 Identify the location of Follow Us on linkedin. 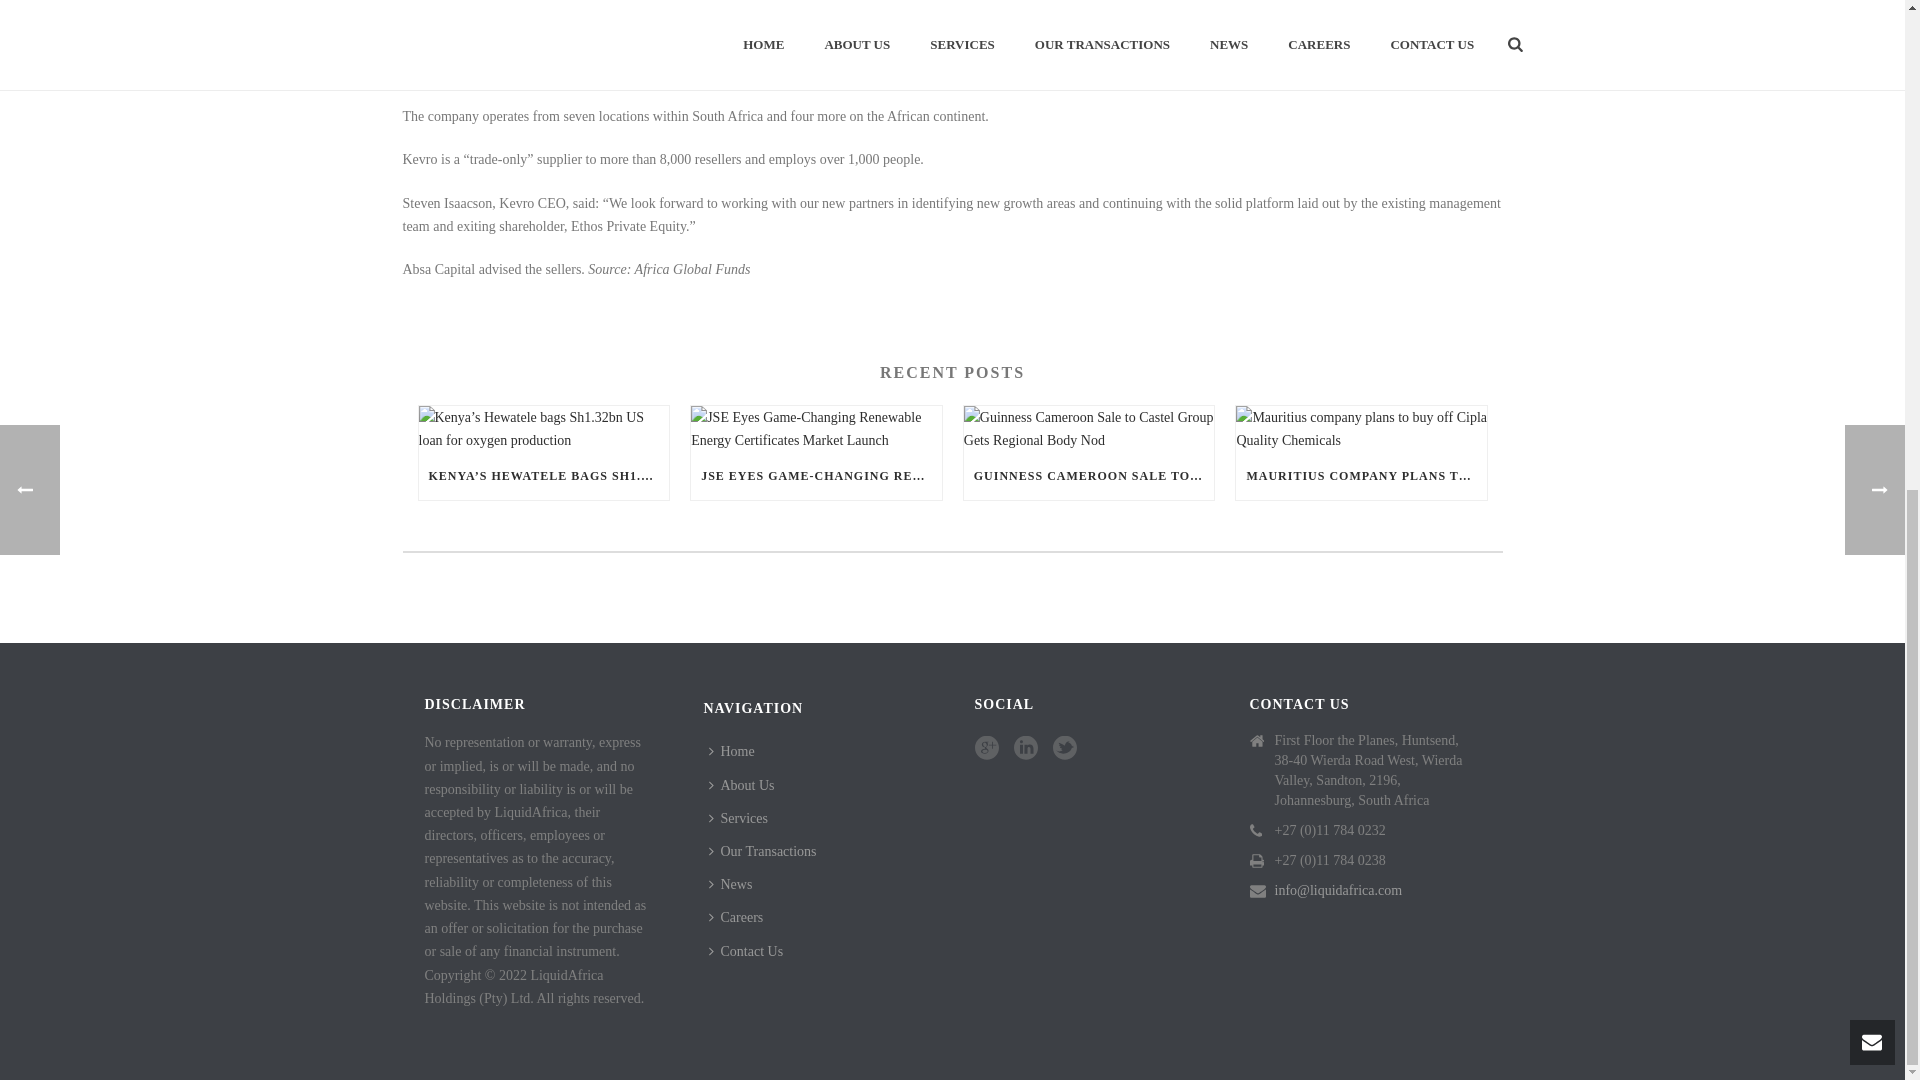
(1026, 748).